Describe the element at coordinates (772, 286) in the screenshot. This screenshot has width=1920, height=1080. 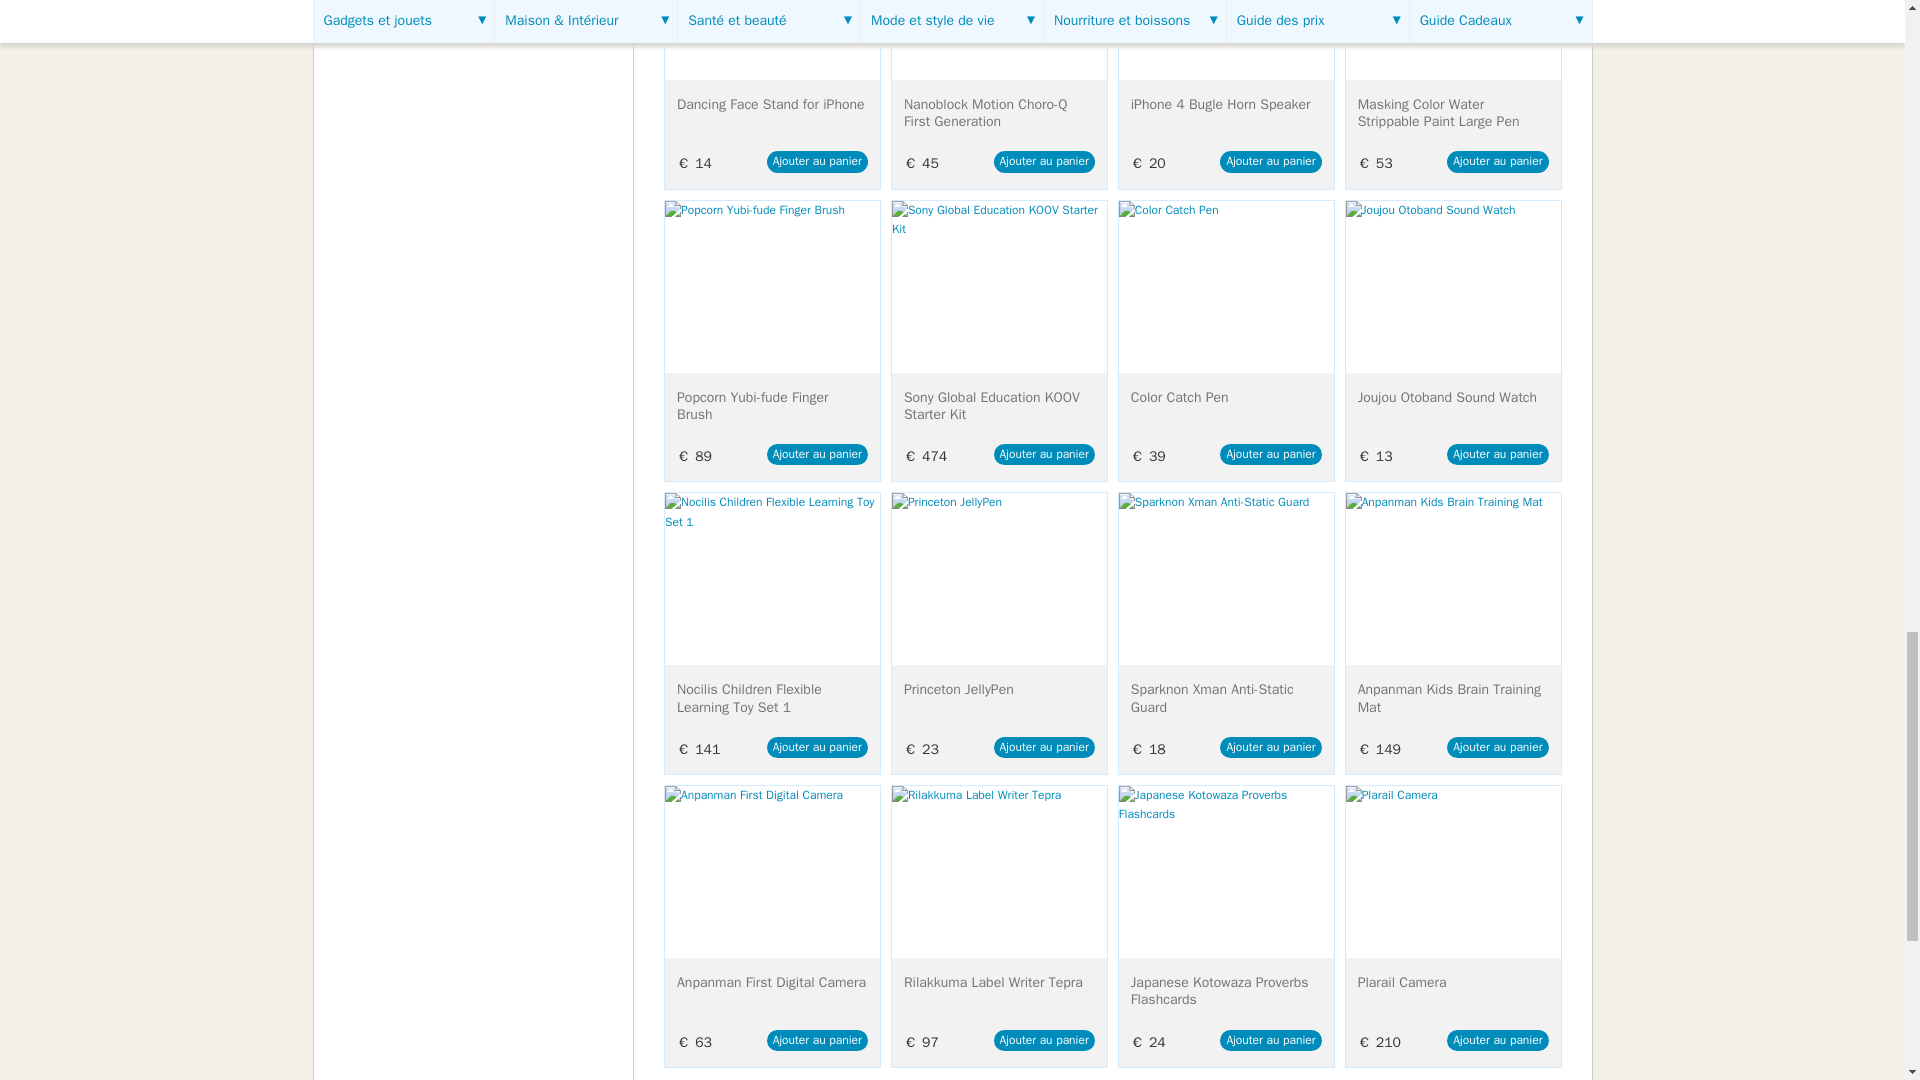
I see ` Popcorn Yubi-fude Finger Brush ` at that location.